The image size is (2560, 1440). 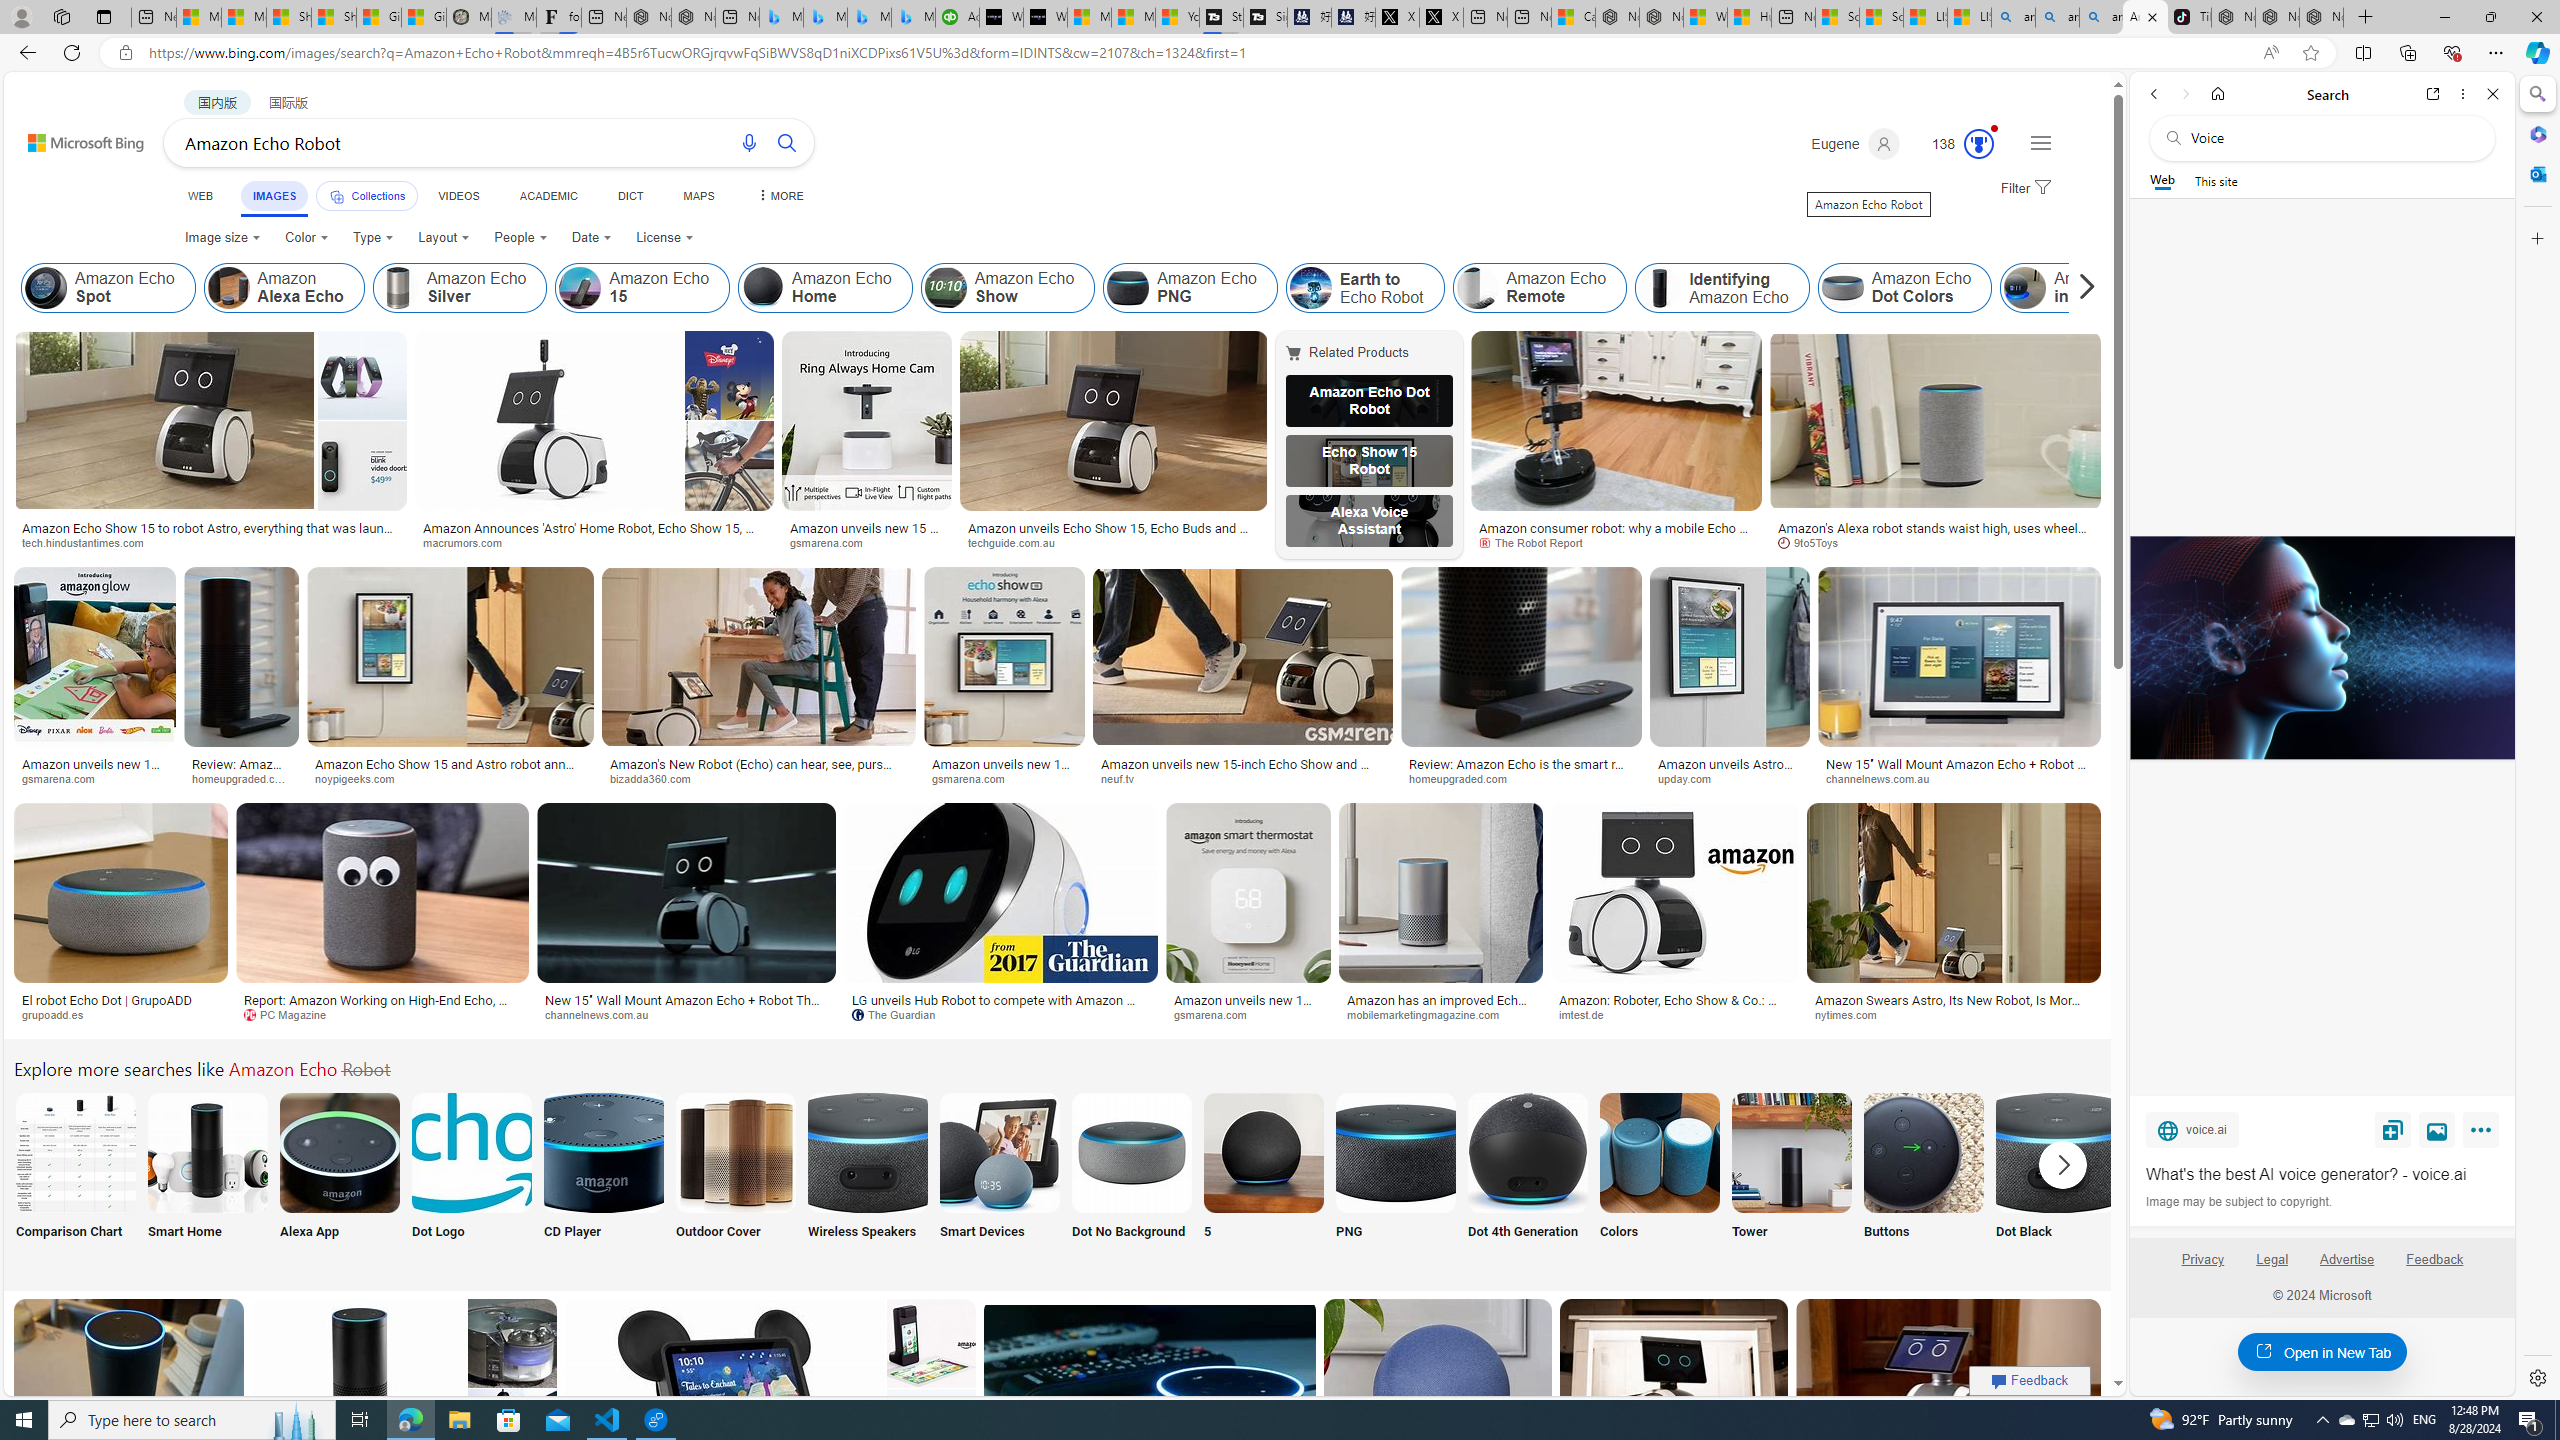 I want to click on Date, so click(x=591, y=238).